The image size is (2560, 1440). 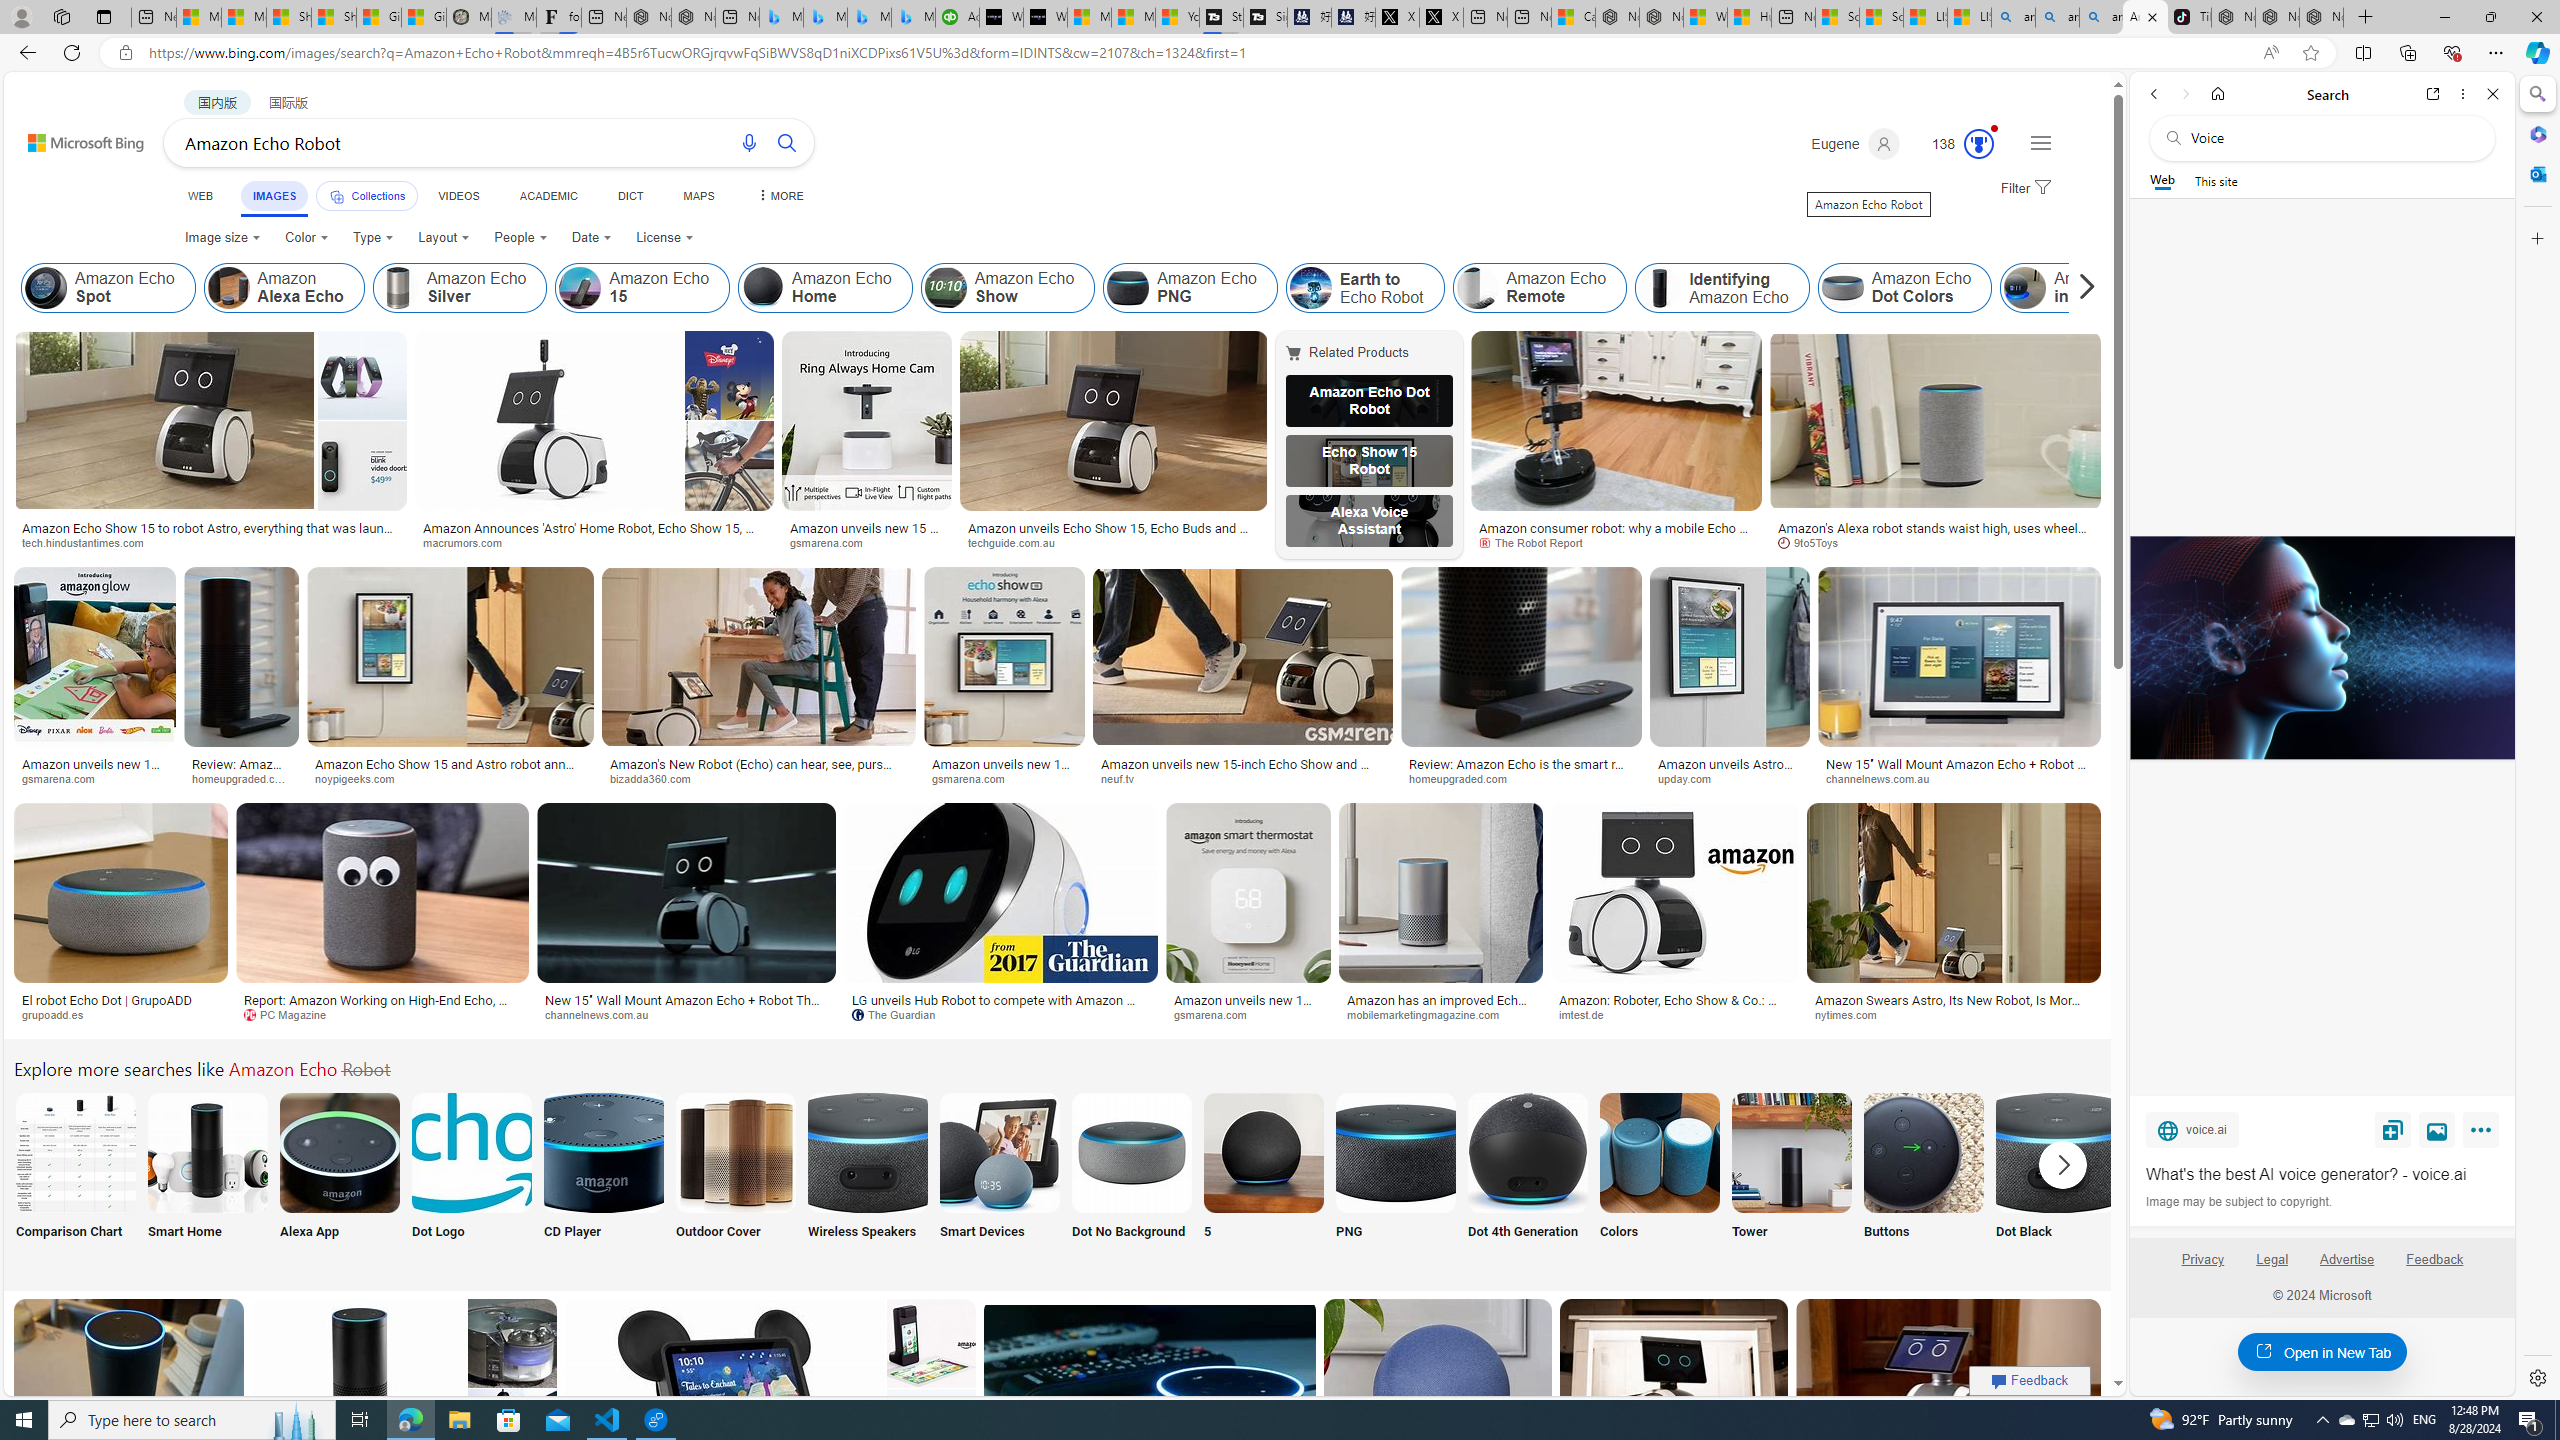 I want to click on Date, so click(x=591, y=238).